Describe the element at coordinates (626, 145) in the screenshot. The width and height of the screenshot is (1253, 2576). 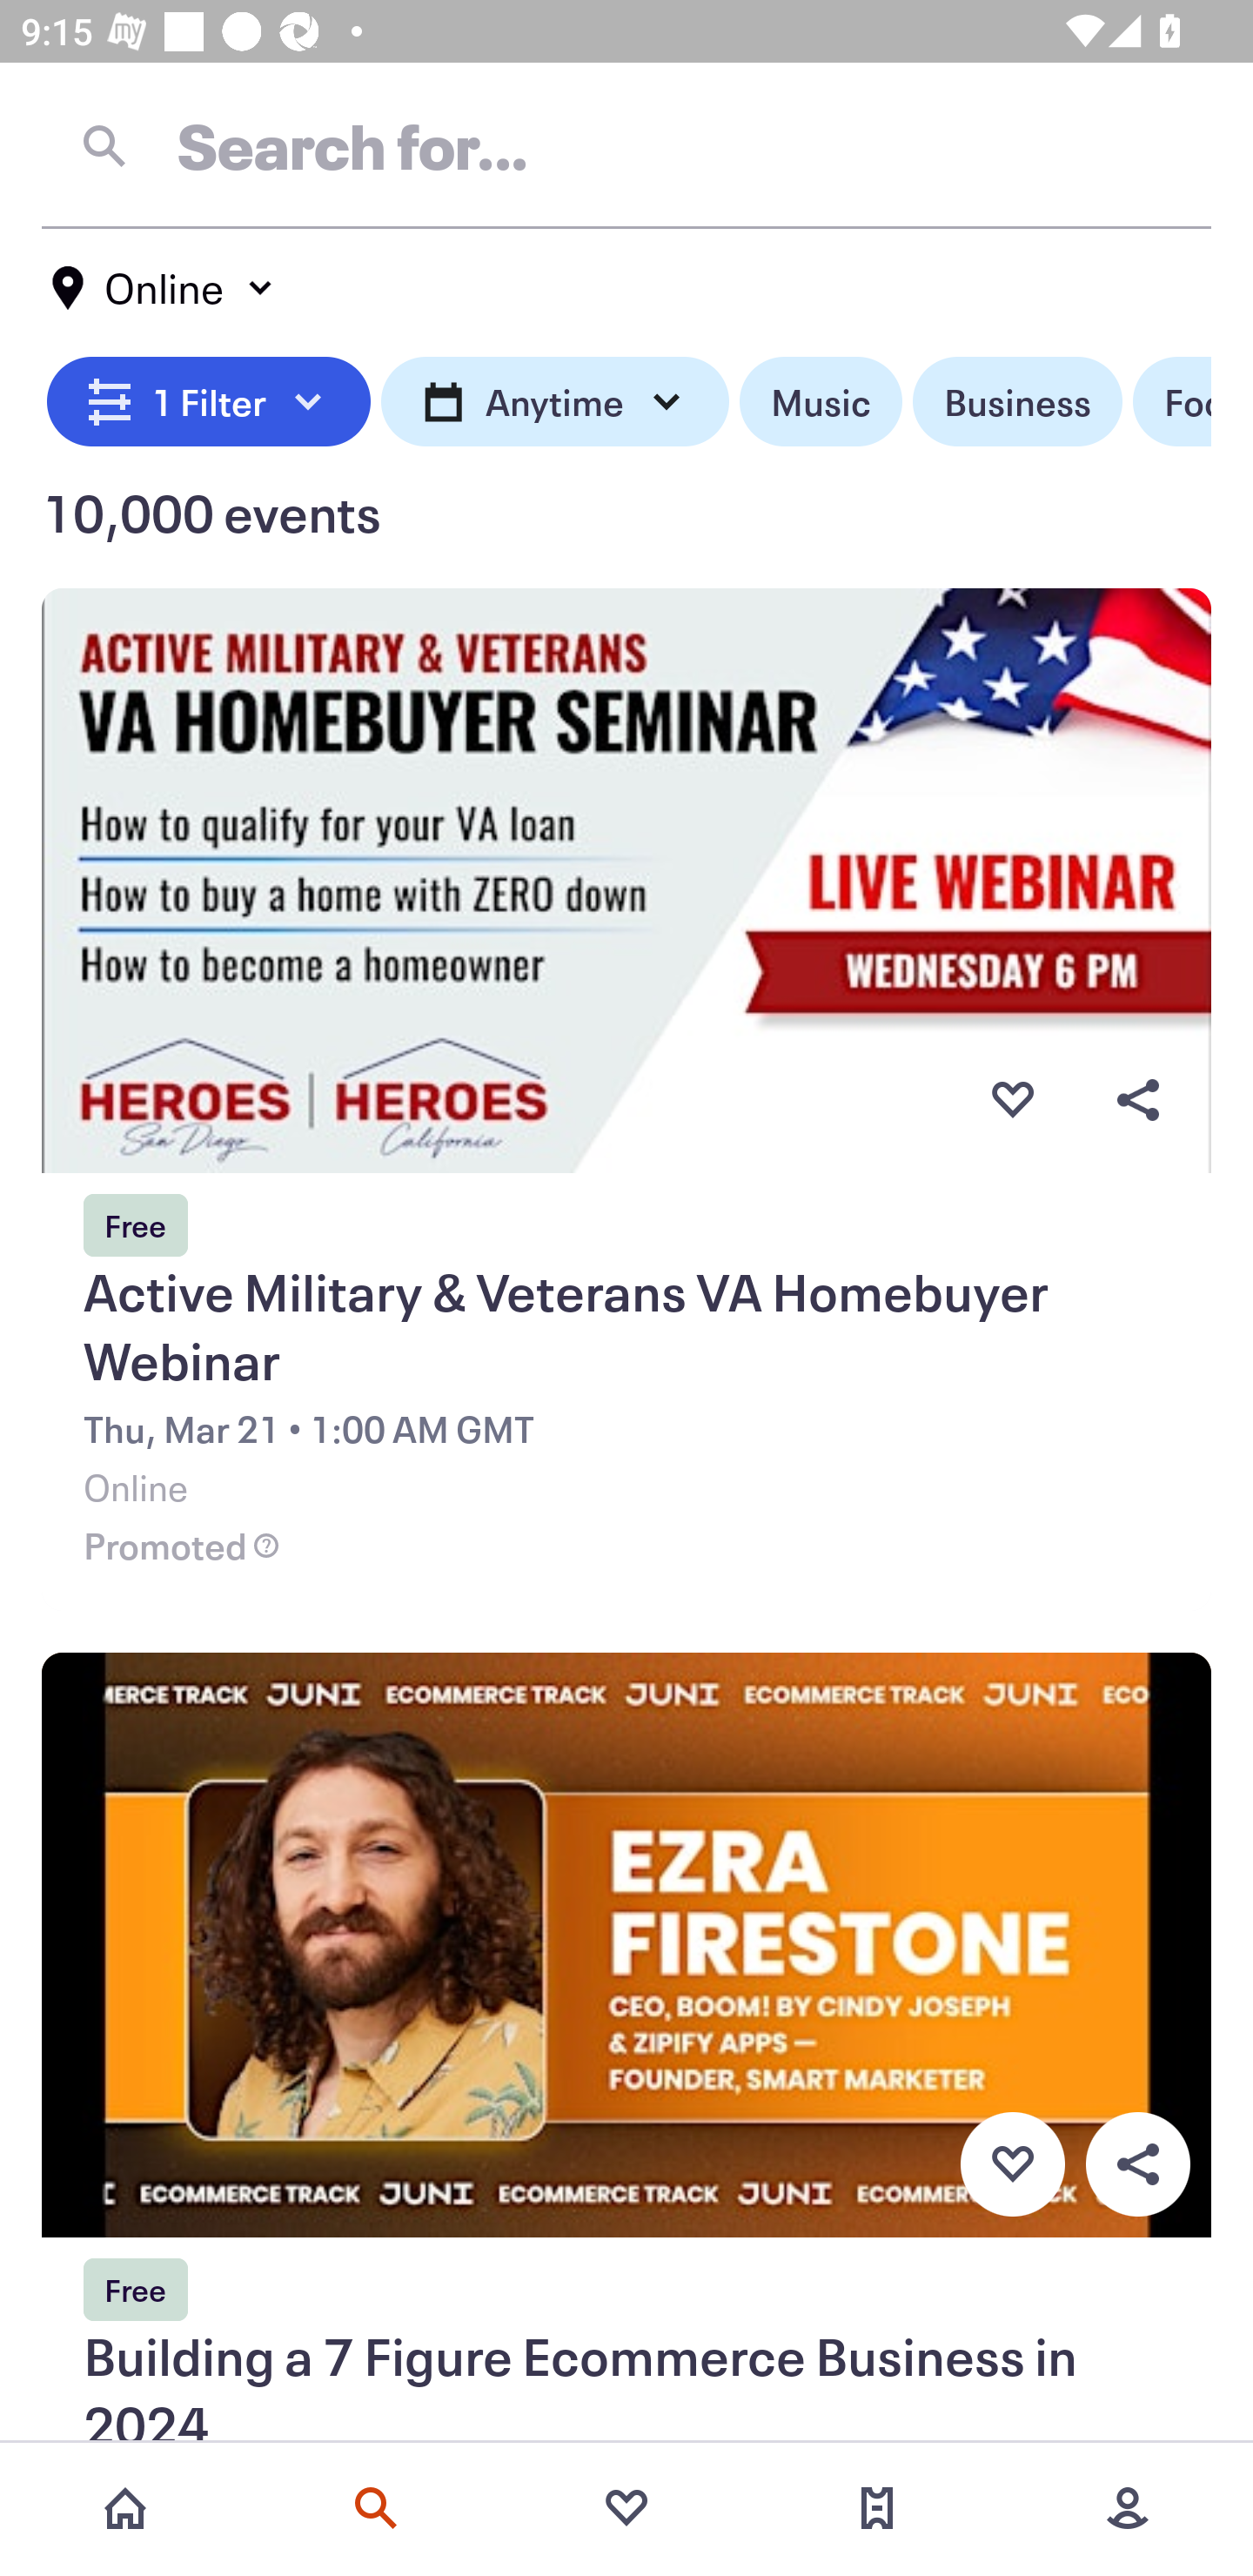
I see `Search for…` at that location.